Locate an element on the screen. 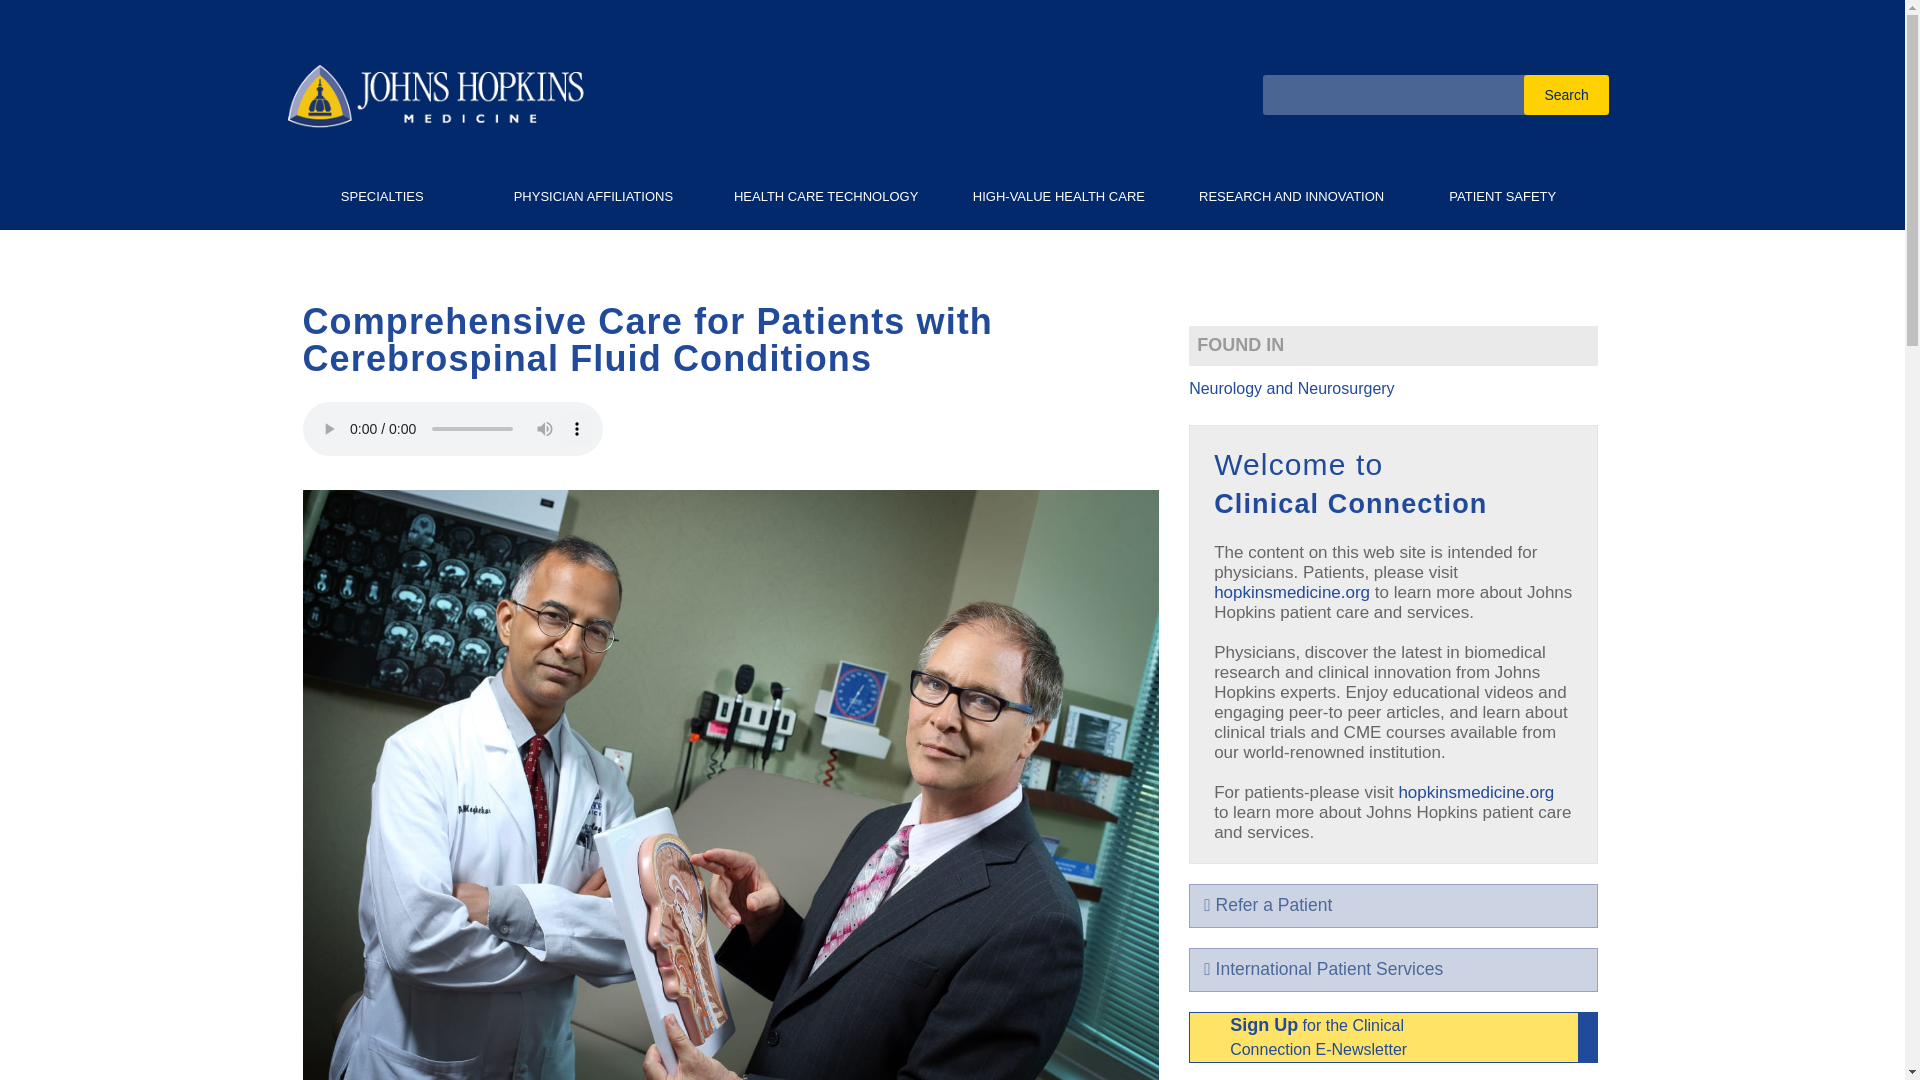 The image size is (1920, 1080). RESEARCH AND INNOVATION is located at coordinates (1291, 200).